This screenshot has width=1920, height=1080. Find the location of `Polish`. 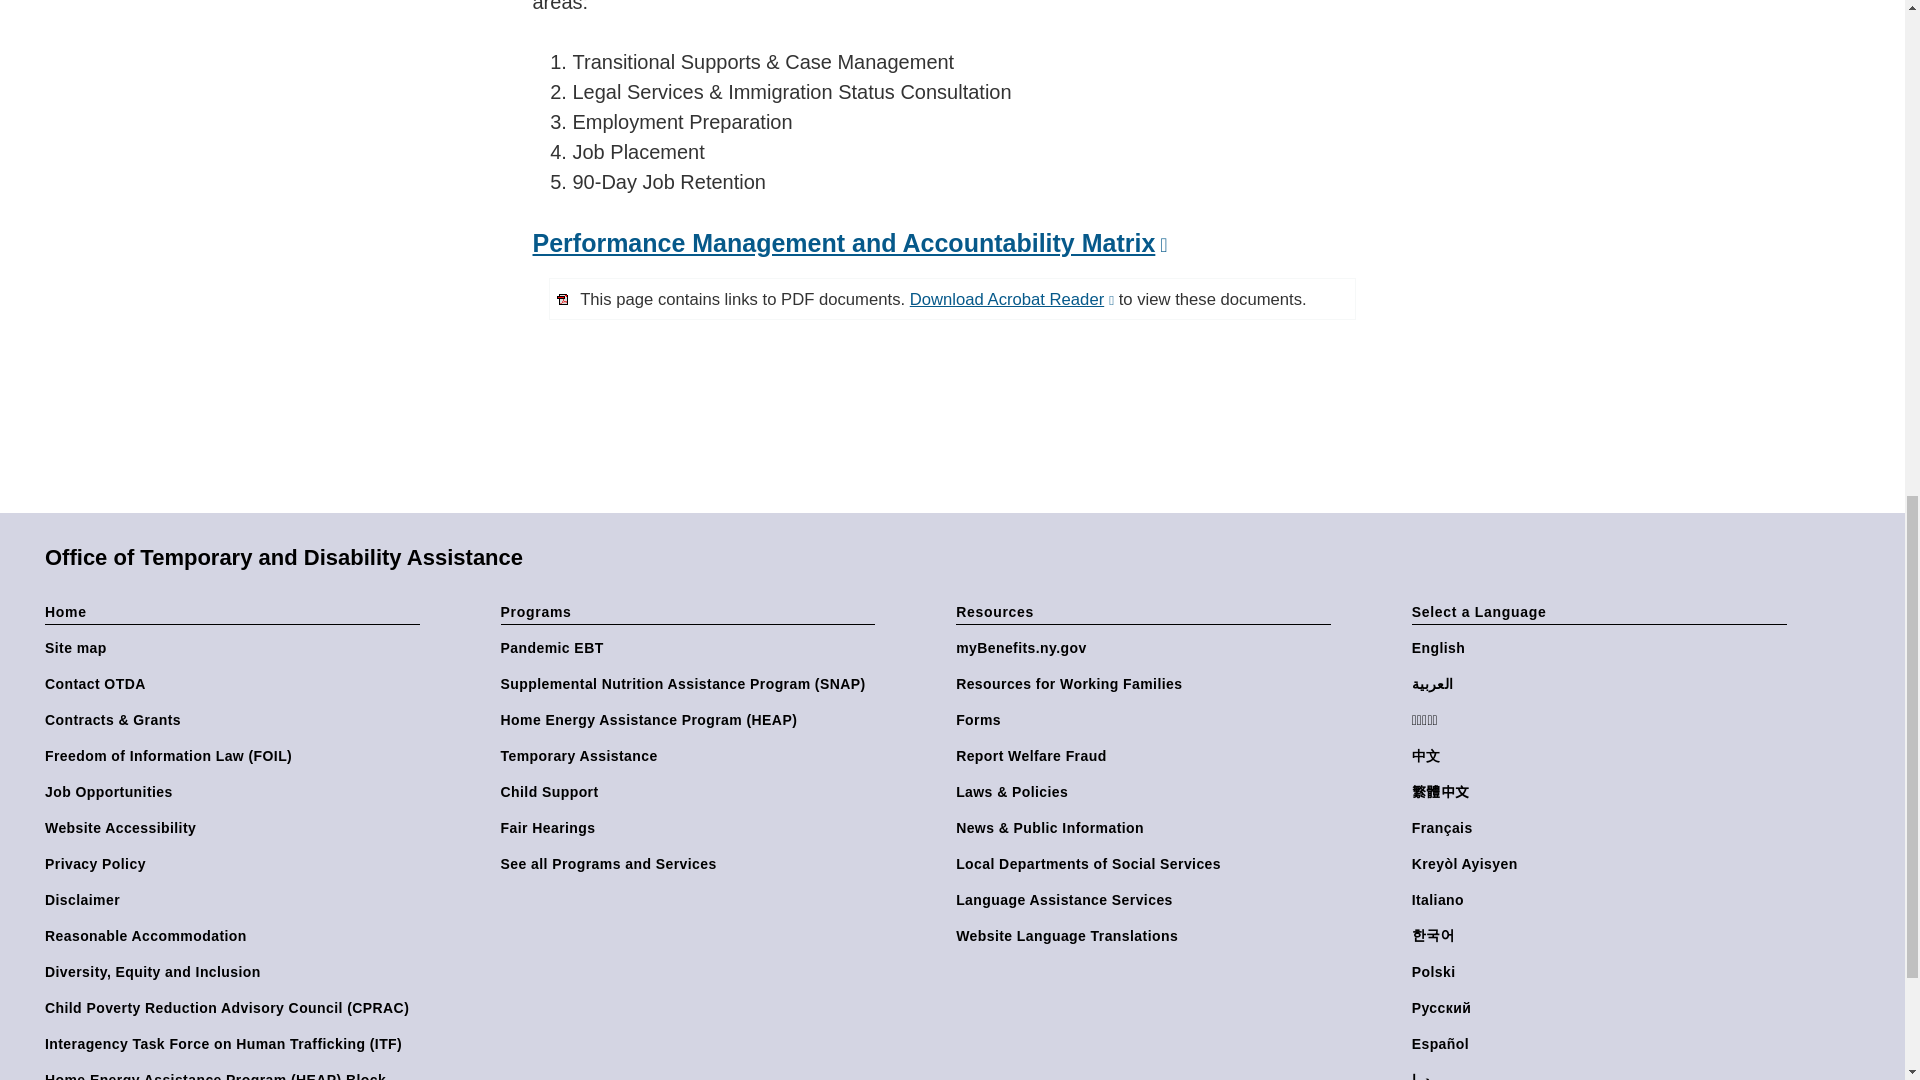

Polish is located at coordinates (1603, 972).